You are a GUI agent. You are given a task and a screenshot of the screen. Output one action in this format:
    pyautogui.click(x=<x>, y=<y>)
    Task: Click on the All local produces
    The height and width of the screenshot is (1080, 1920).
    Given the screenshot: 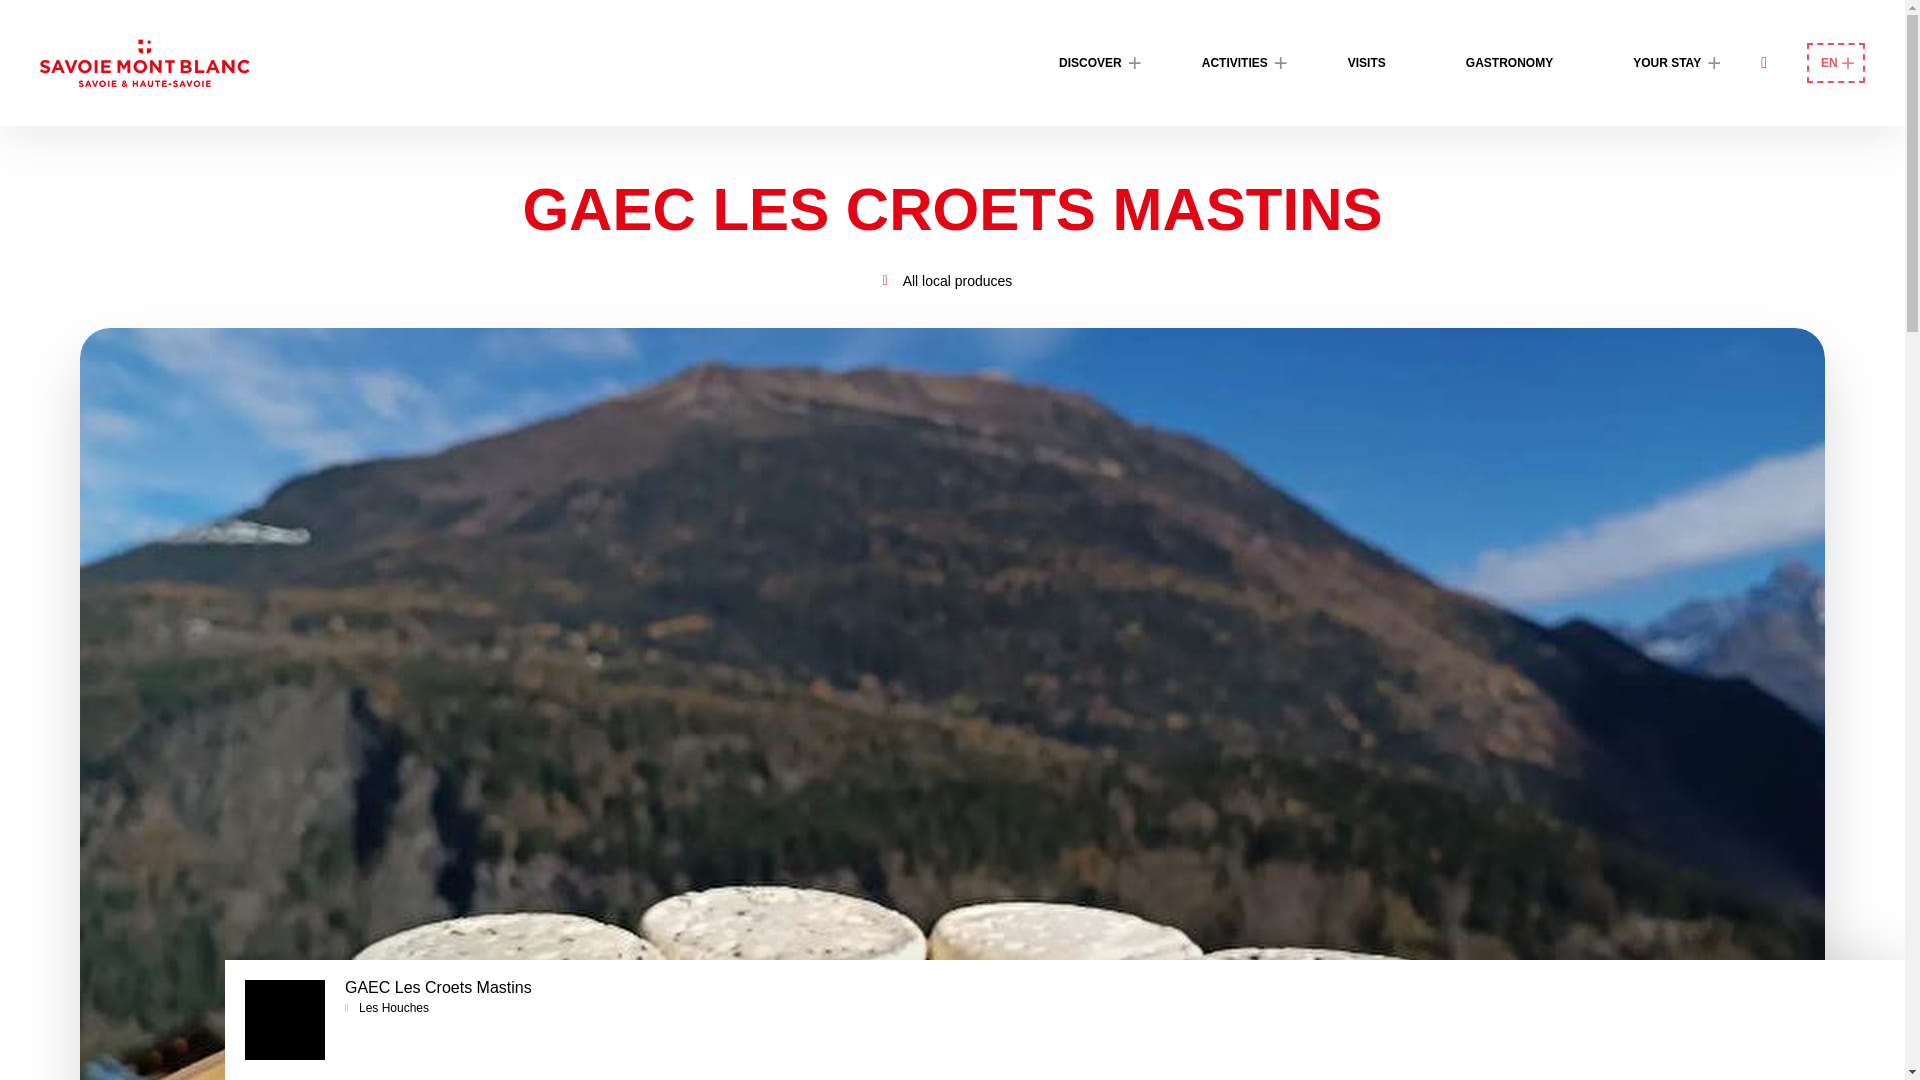 What is the action you would take?
    pyautogui.click(x=958, y=281)
    